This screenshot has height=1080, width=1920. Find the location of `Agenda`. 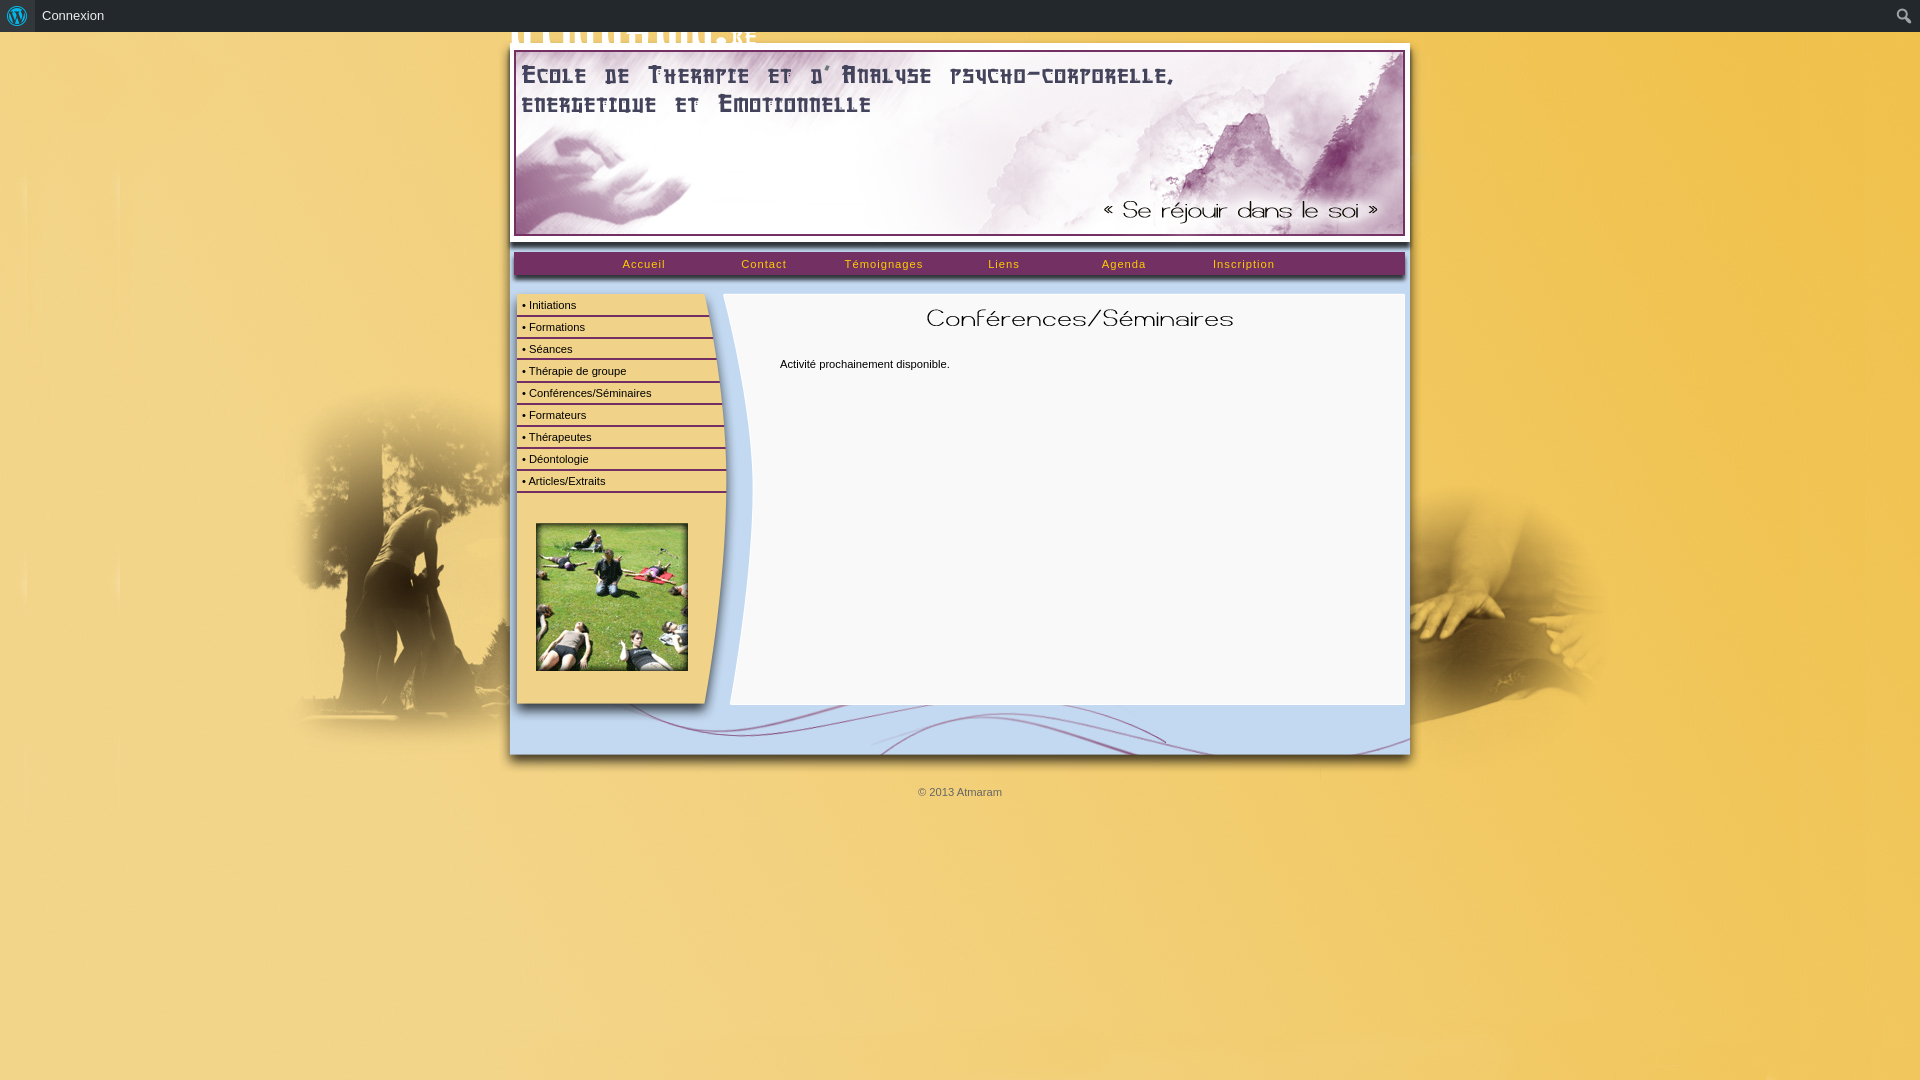

Agenda is located at coordinates (1124, 264).